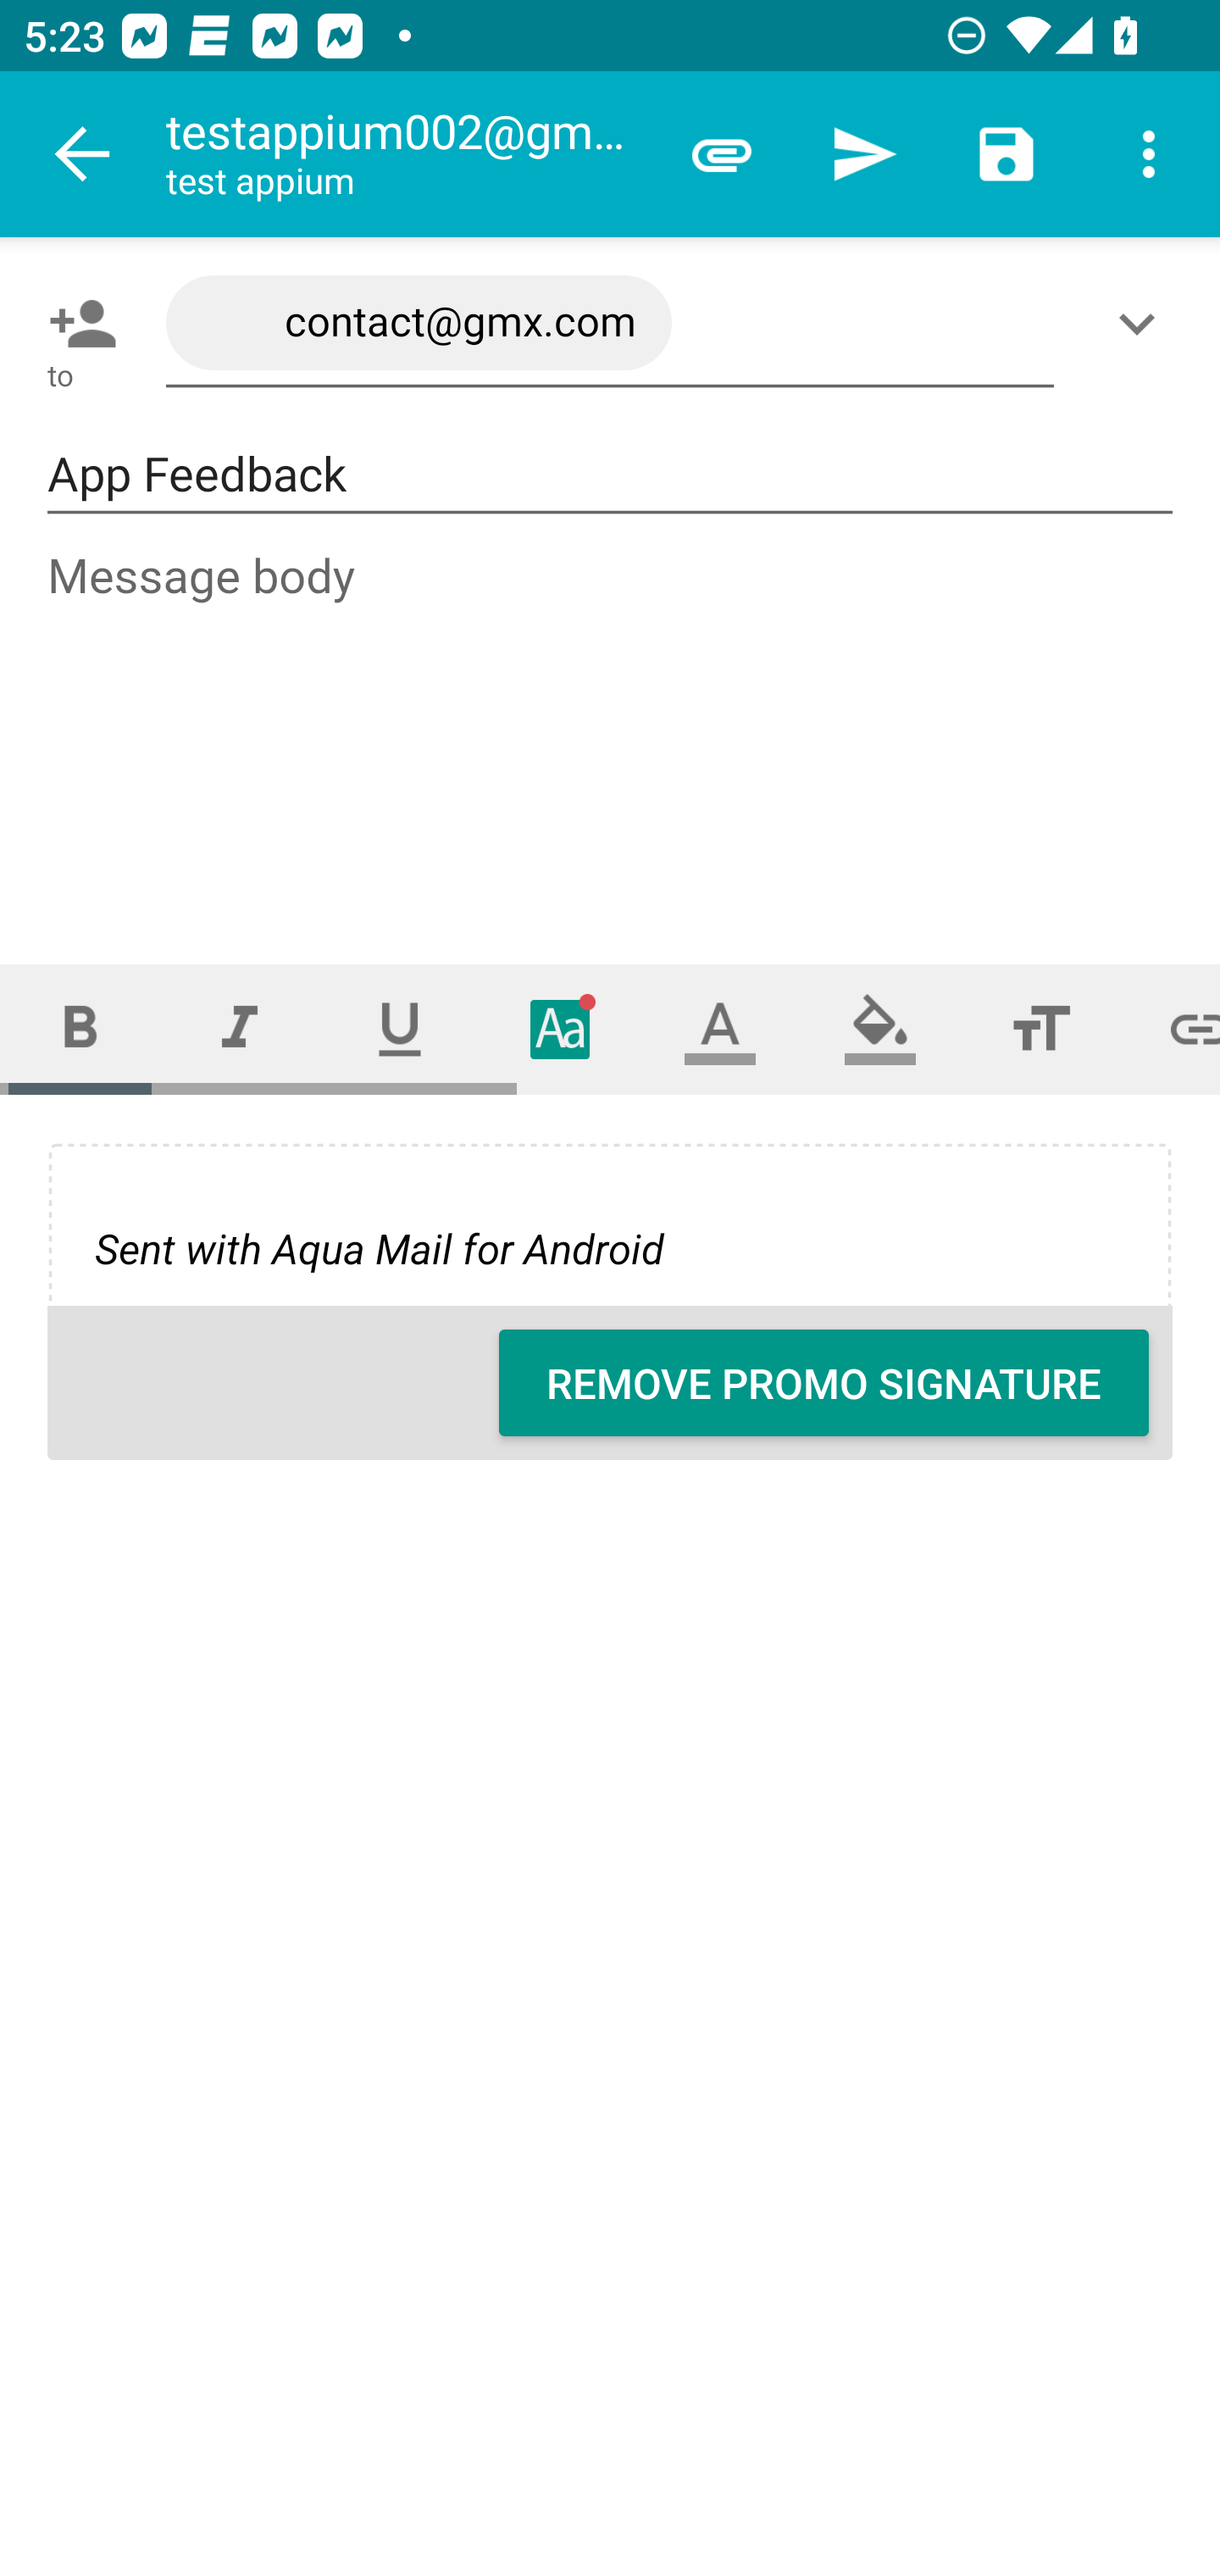  Describe the element at coordinates (612, 727) in the screenshot. I see `Message body` at that location.